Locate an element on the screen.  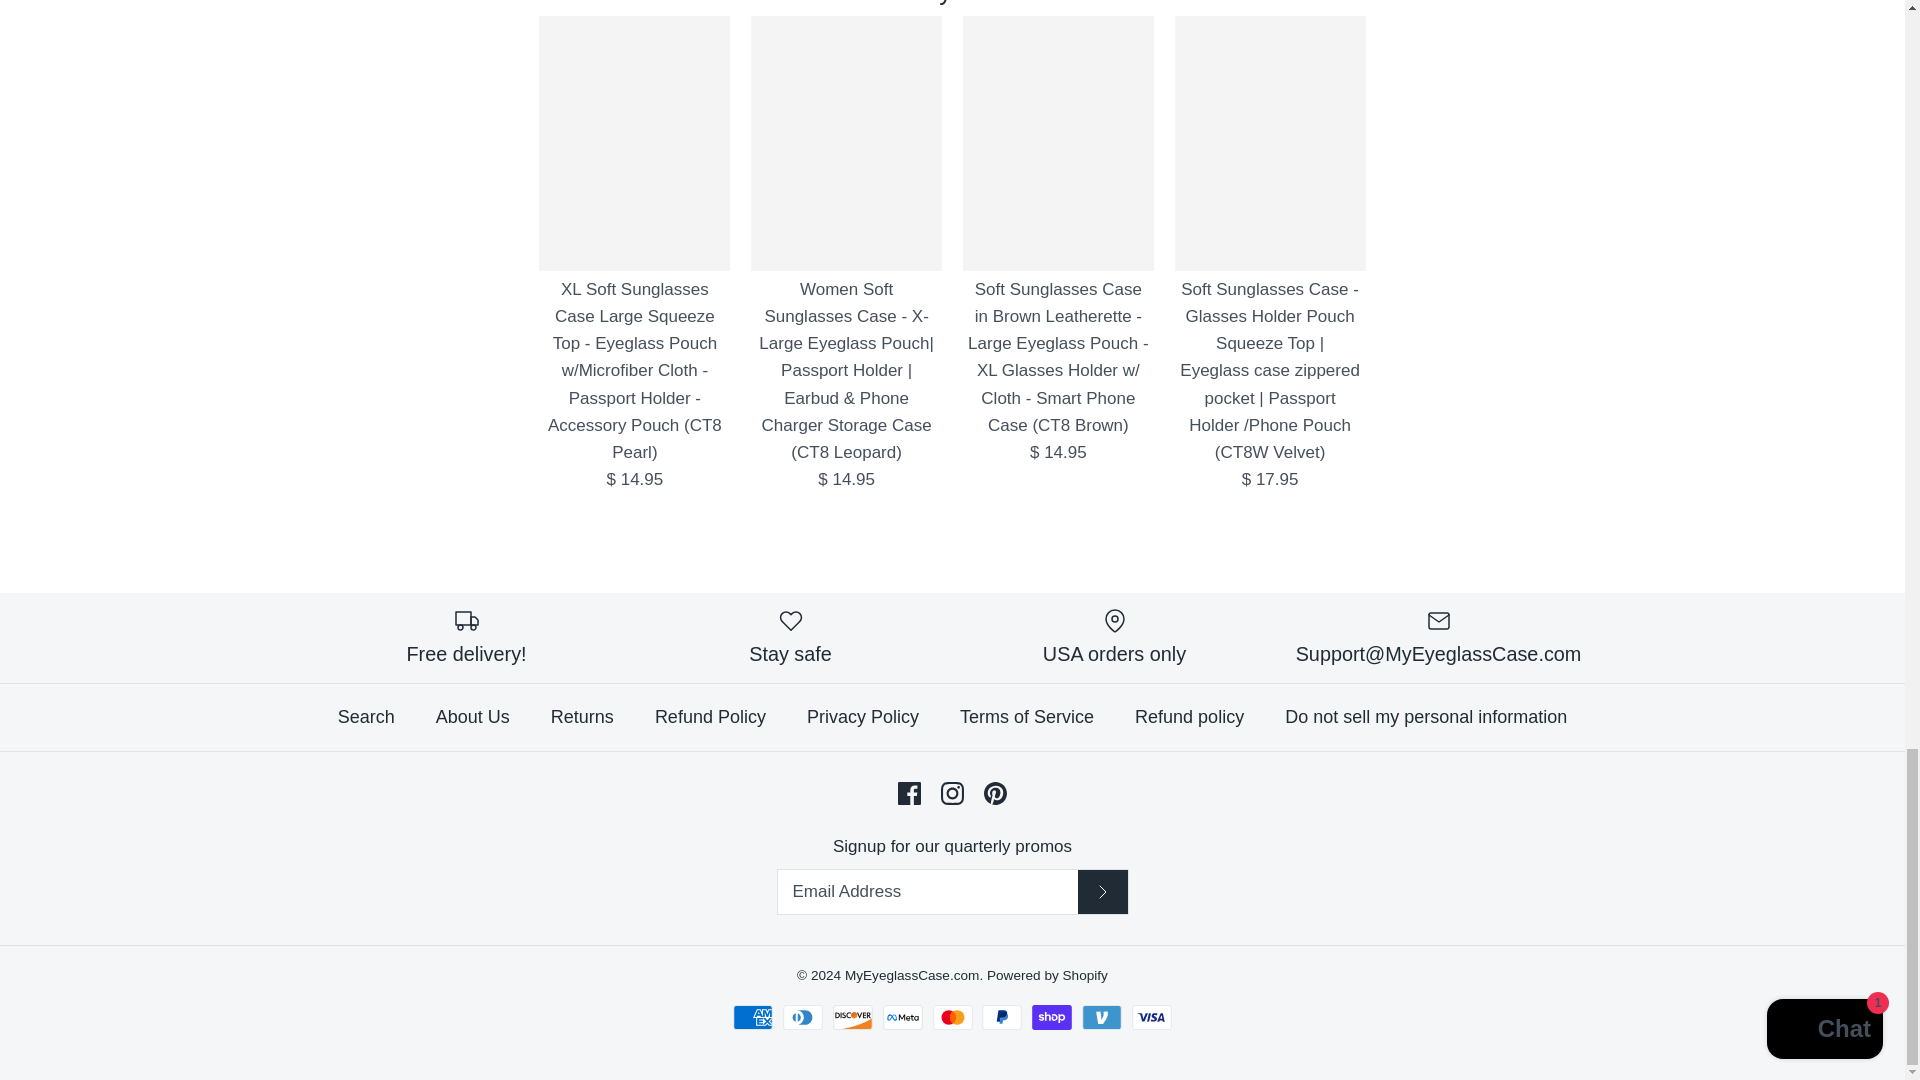
Facebook is located at coordinates (910, 792).